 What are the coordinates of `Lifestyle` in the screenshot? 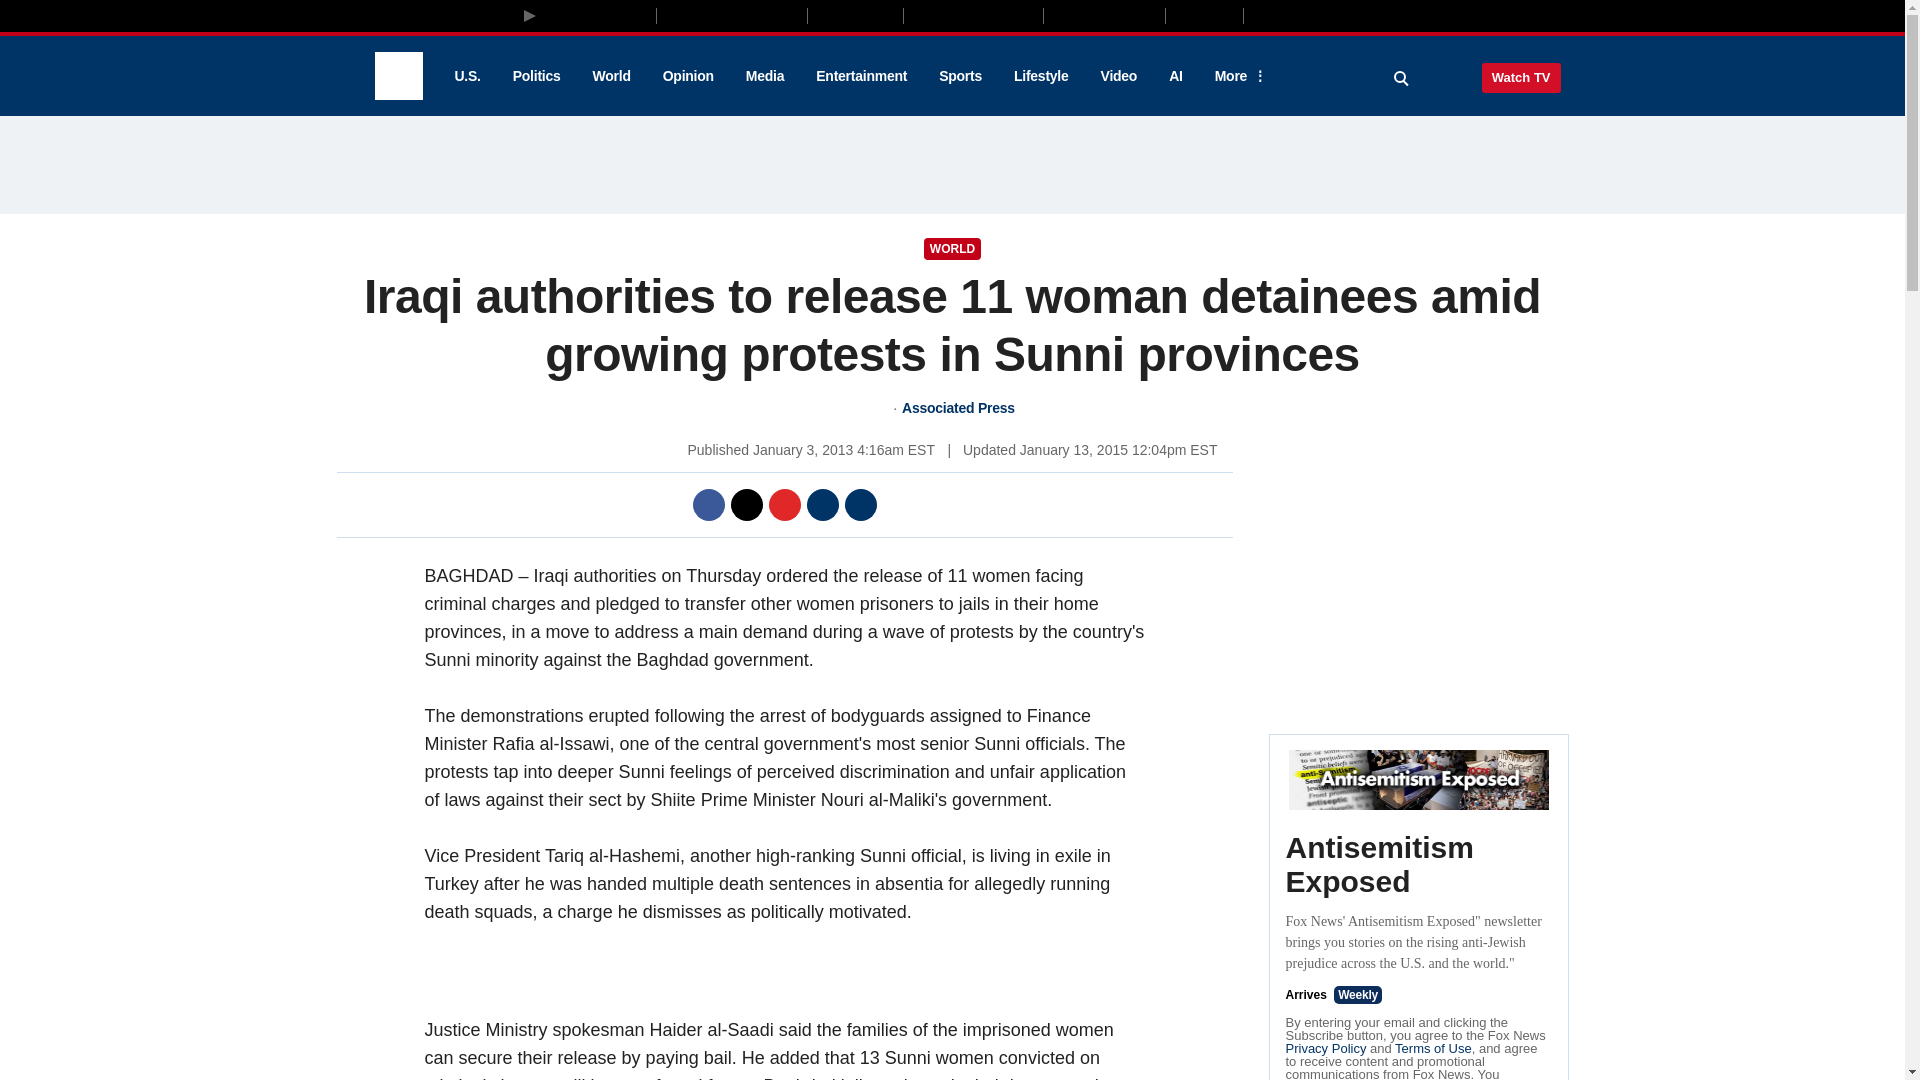 It's located at (1041, 76).